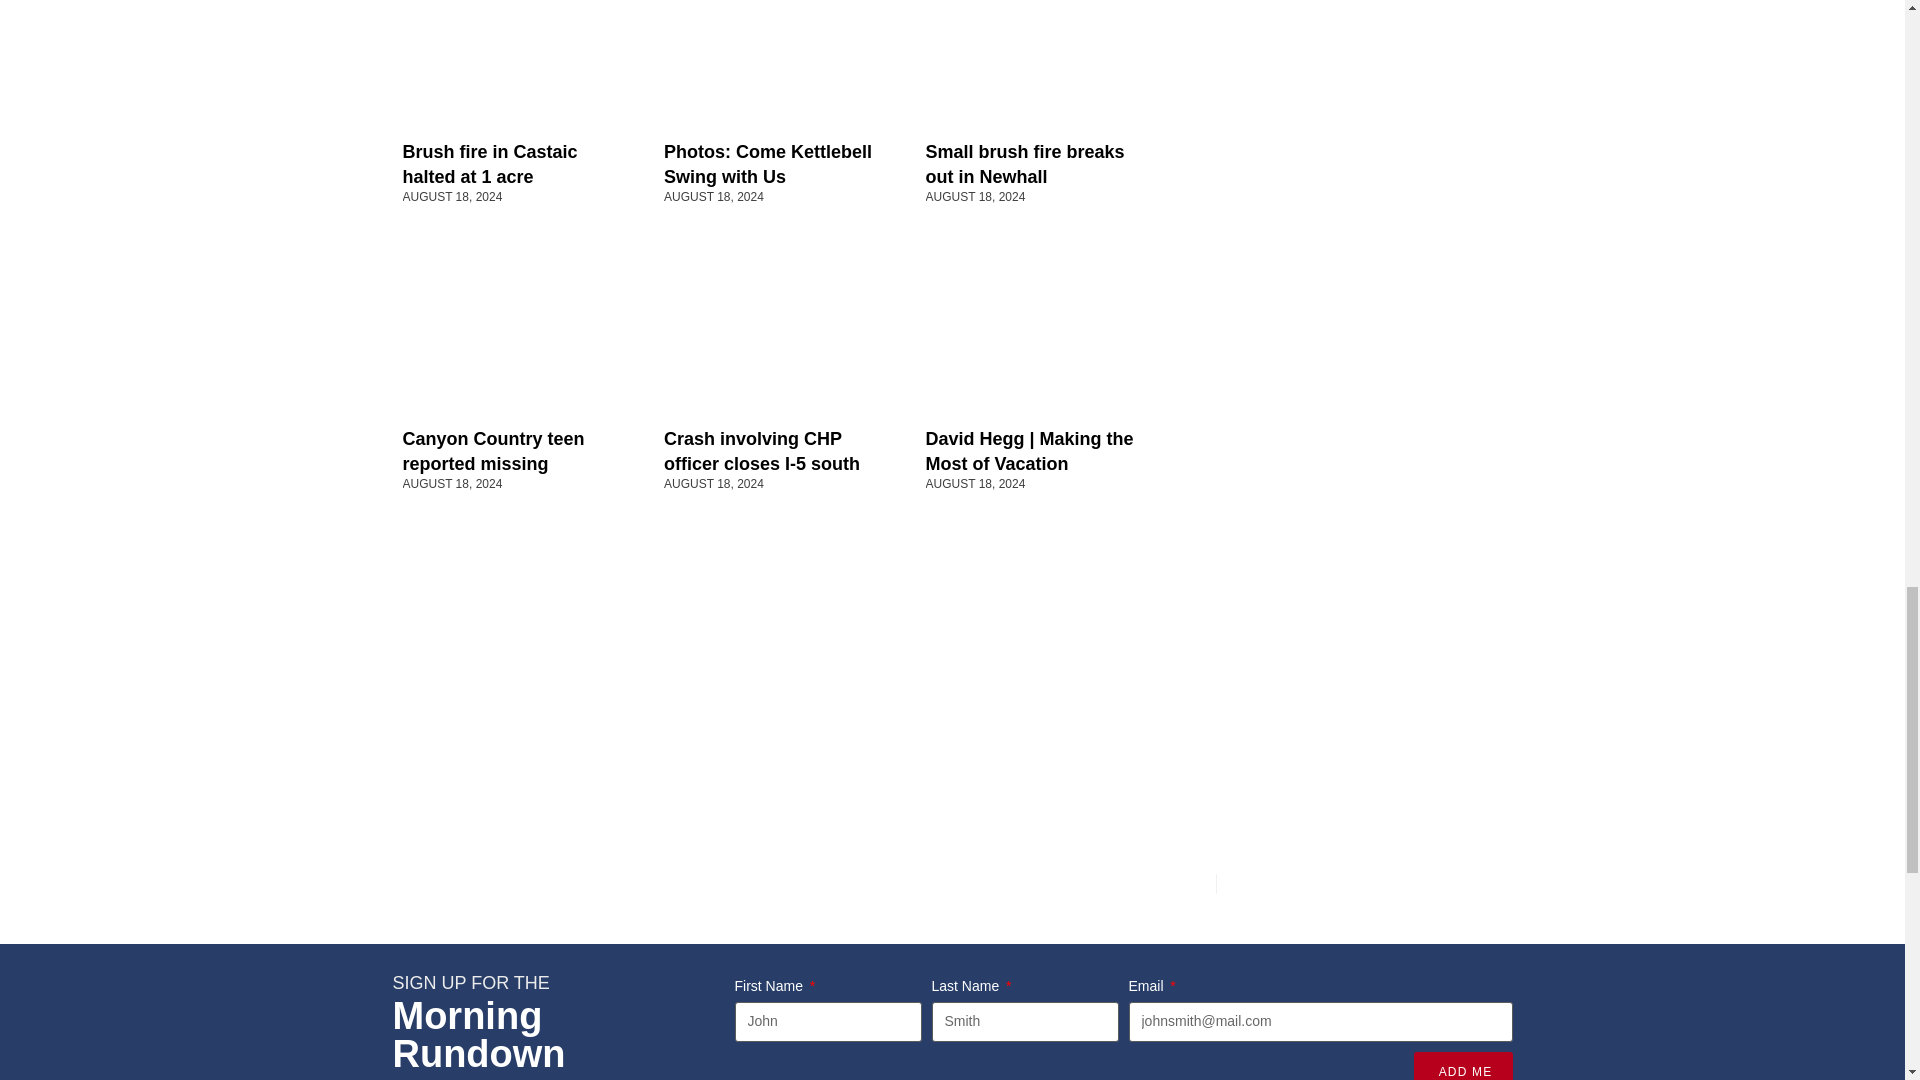 Image resolution: width=1920 pixels, height=1080 pixels. Describe the element at coordinates (1361, 32) in the screenshot. I see `3rd party ad content` at that location.